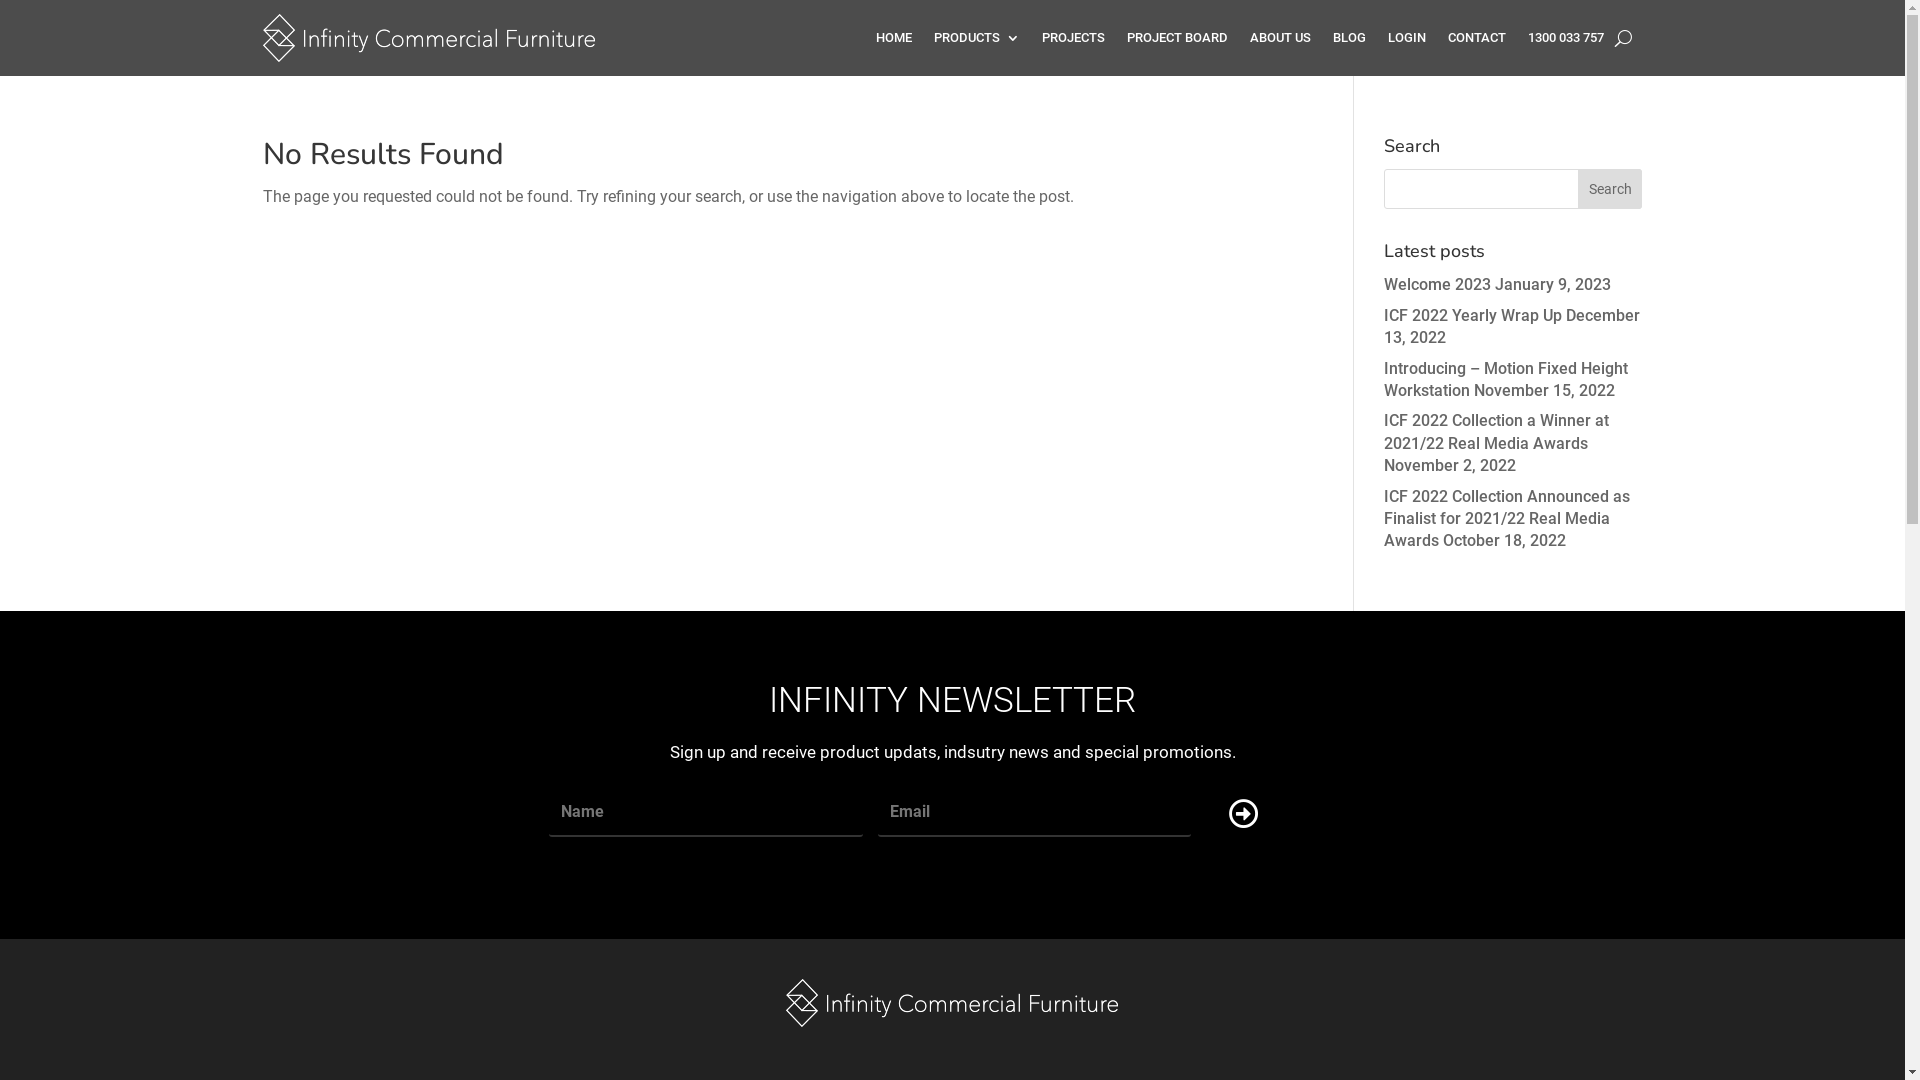 Image resolution: width=1920 pixels, height=1080 pixels. I want to click on ICF 2022 Yearly Wrap Up, so click(1473, 316).